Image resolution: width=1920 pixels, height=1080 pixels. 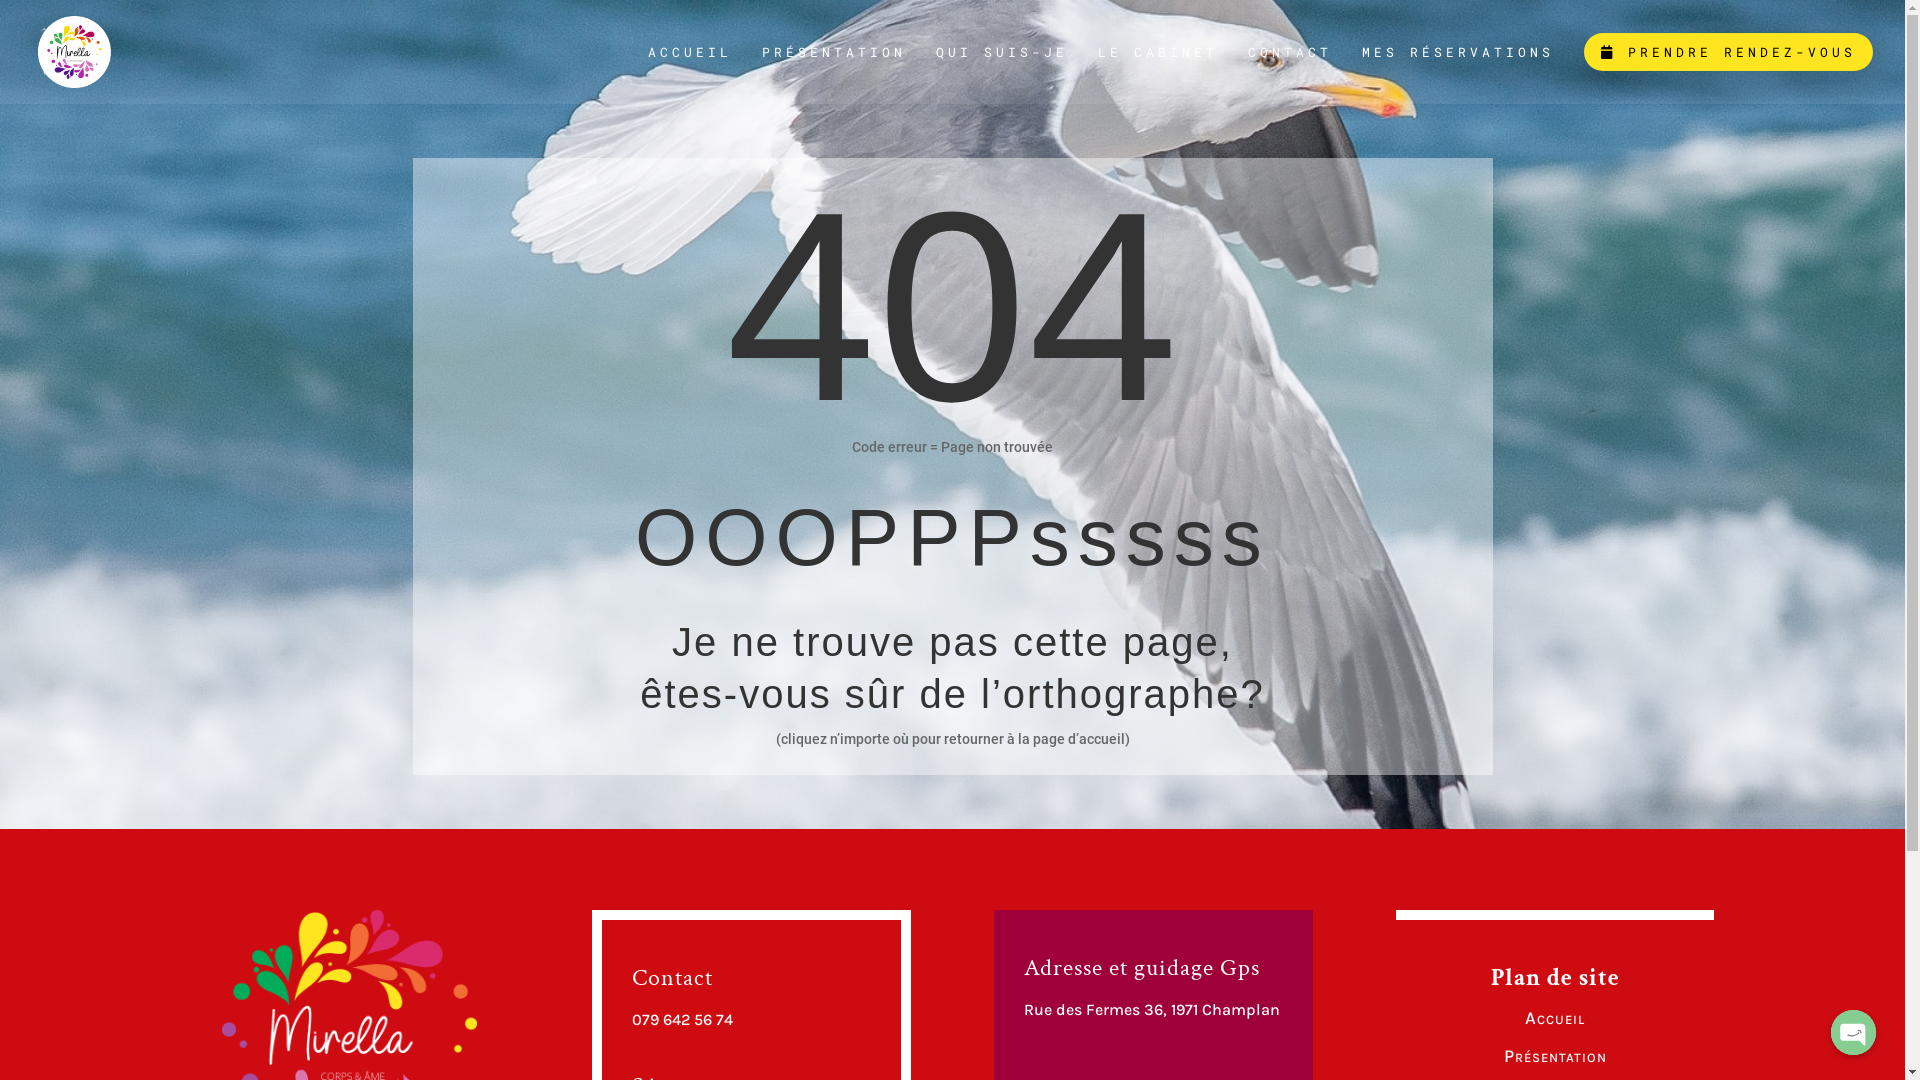 What do you see at coordinates (690, 74) in the screenshot?
I see `ACCUEIL` at bounding box center [690, 74].